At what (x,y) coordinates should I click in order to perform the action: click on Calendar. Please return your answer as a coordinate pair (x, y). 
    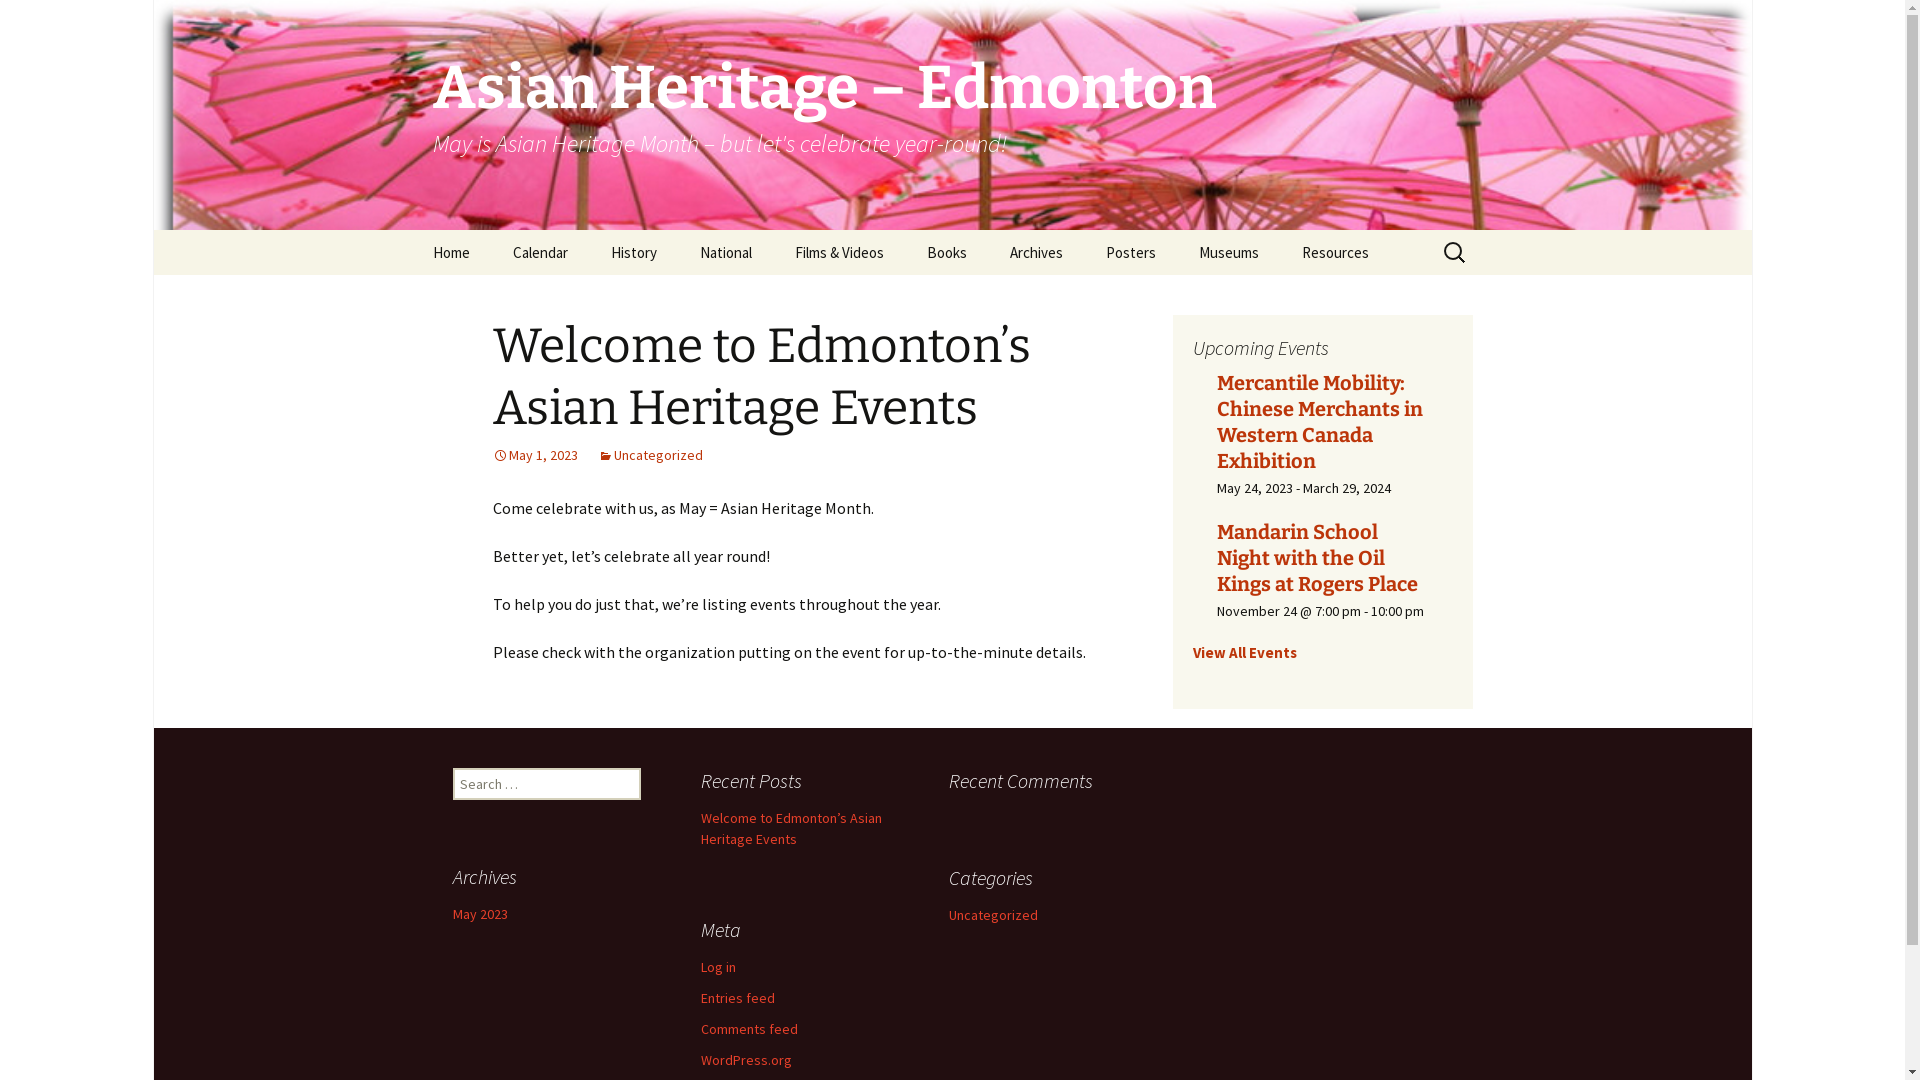
    Looking at the image, I should click on (539, 252).